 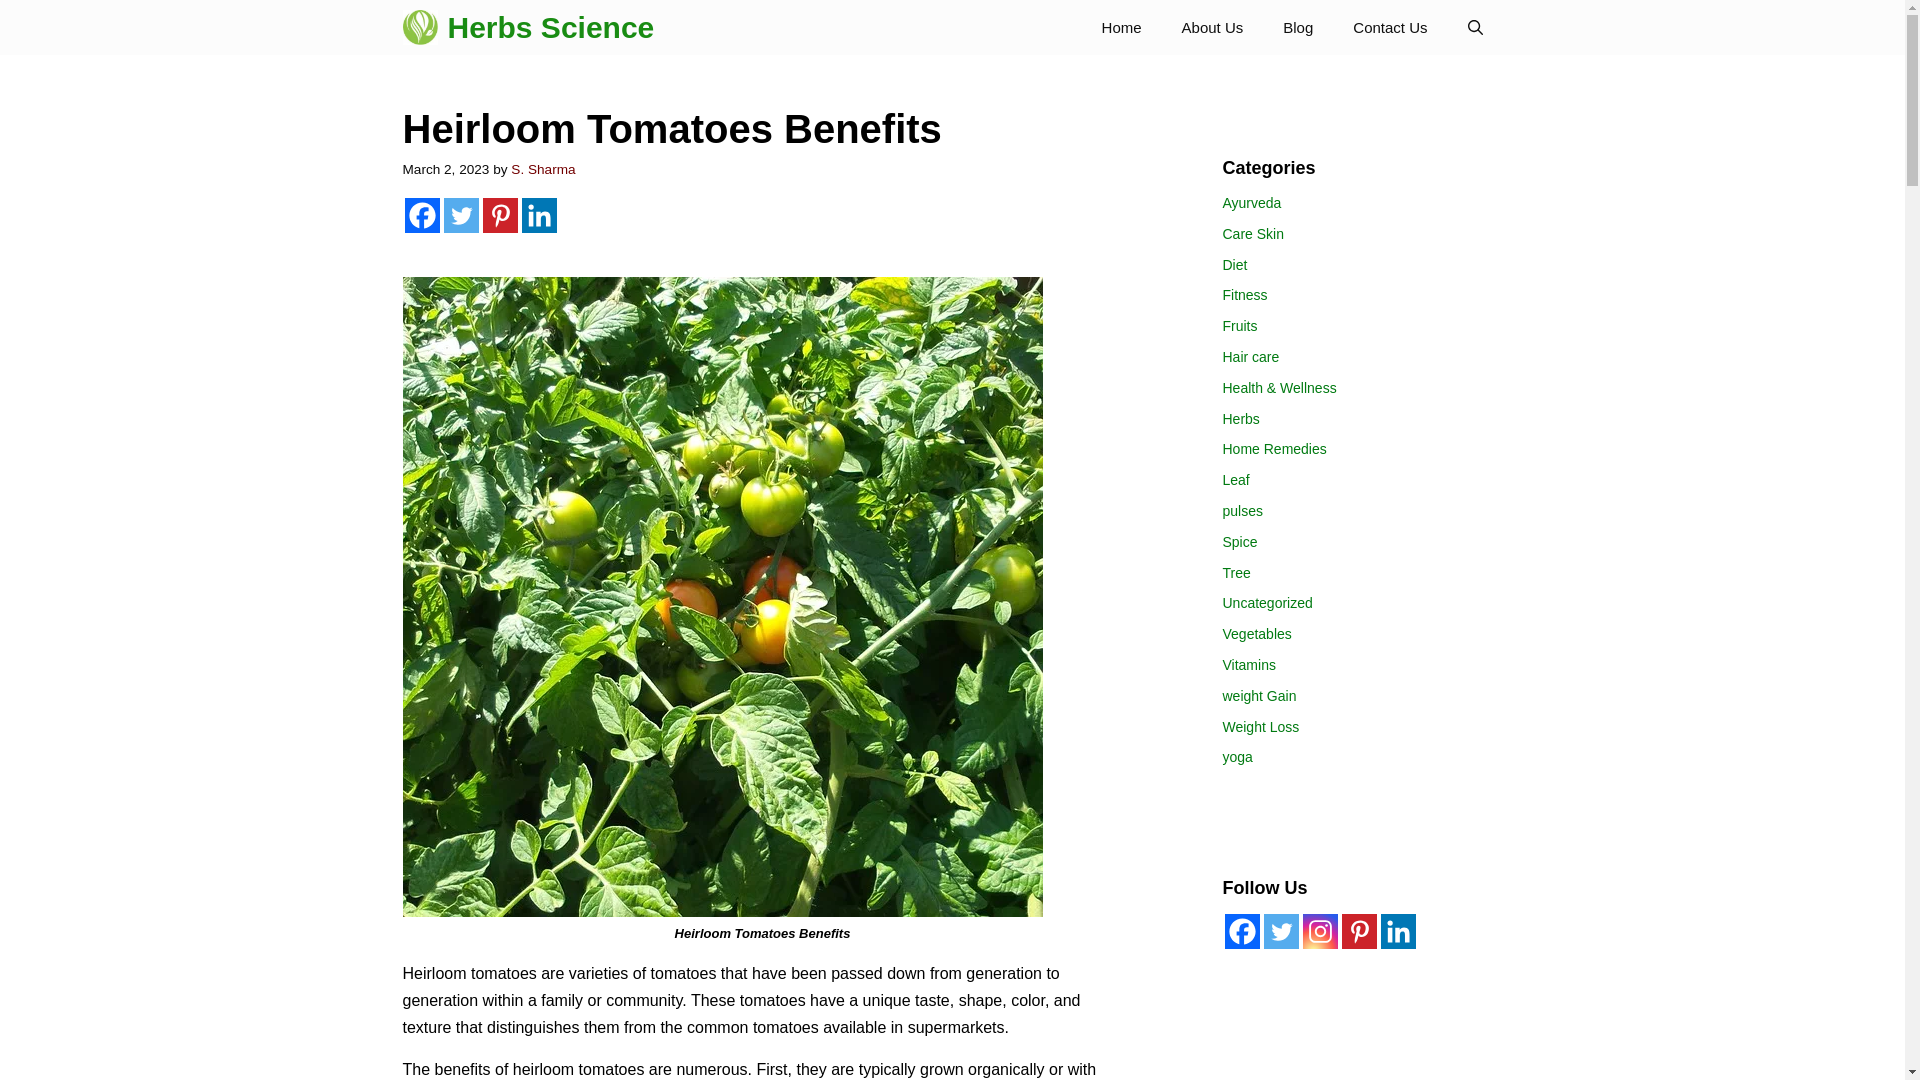 I want to click on Facebook, so click(x=1242, y=931).